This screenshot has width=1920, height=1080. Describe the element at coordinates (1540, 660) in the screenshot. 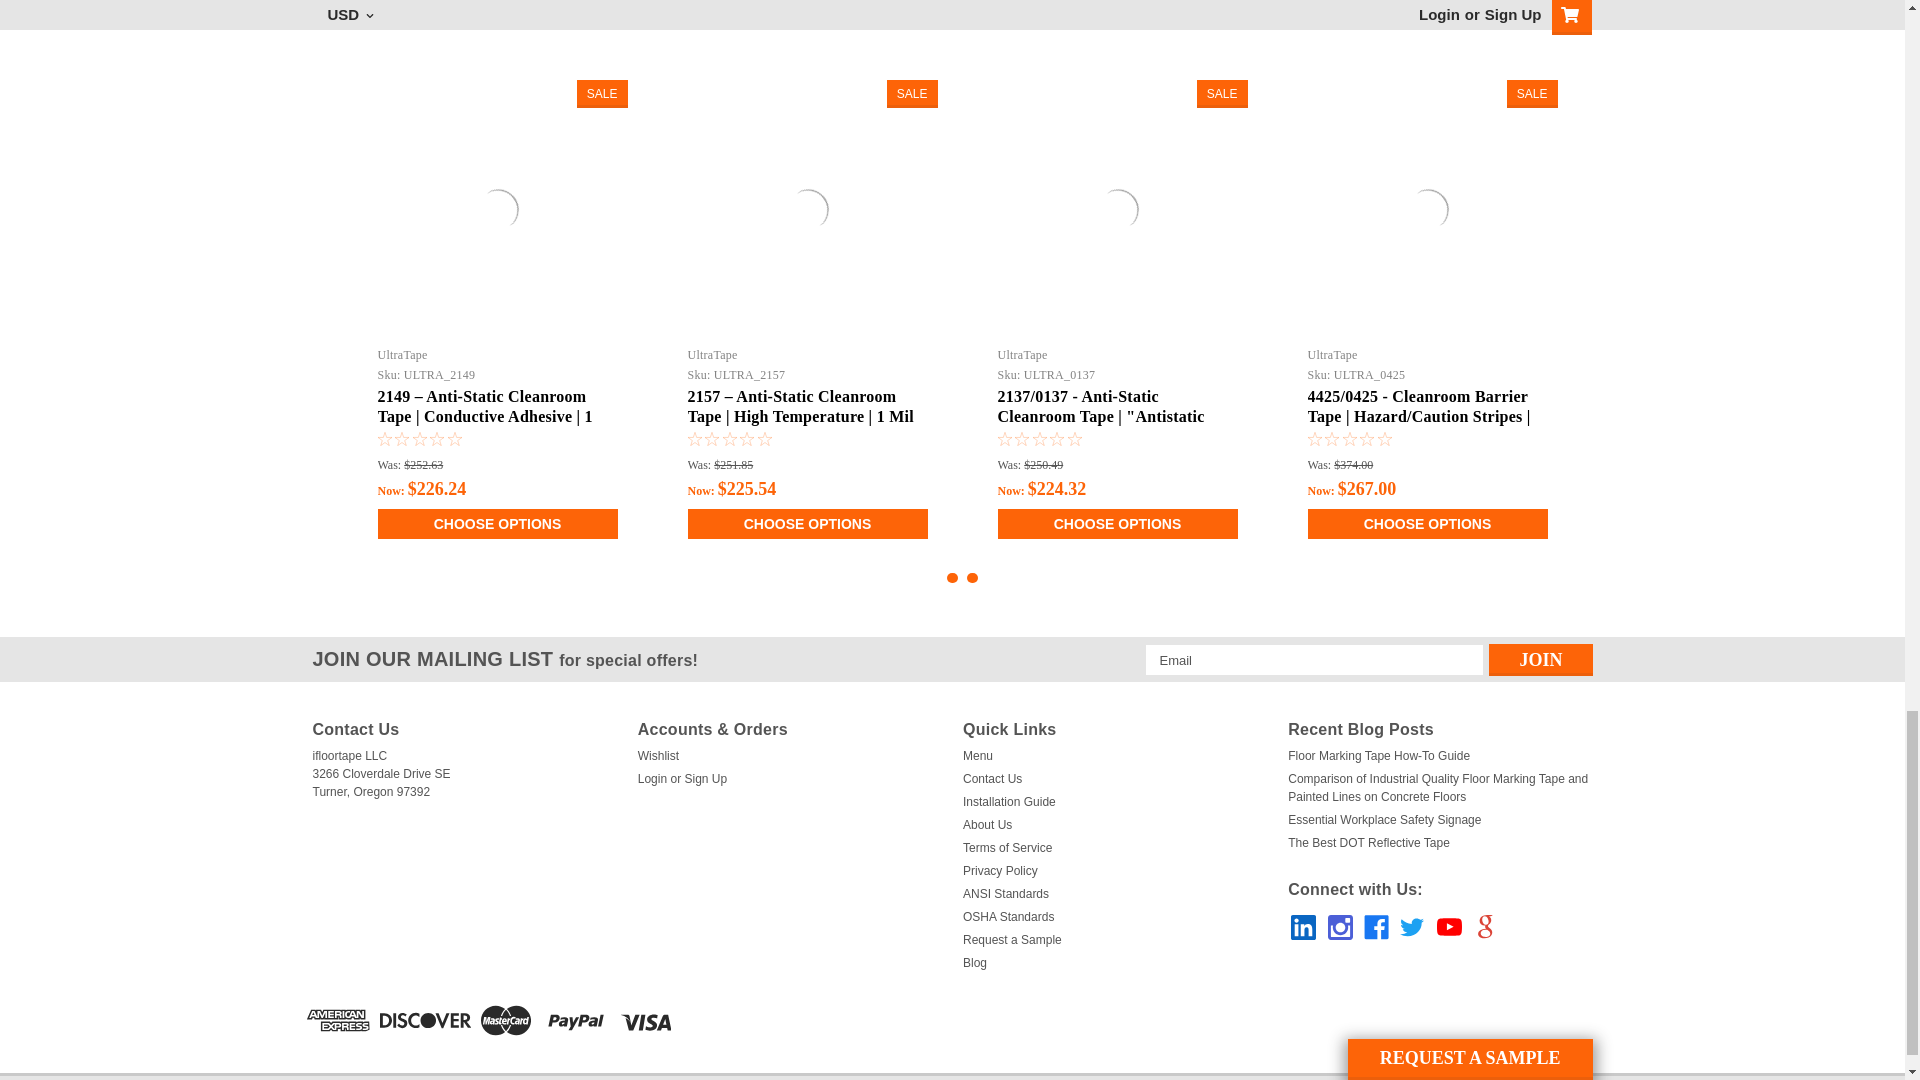

I see `Join` at that location.